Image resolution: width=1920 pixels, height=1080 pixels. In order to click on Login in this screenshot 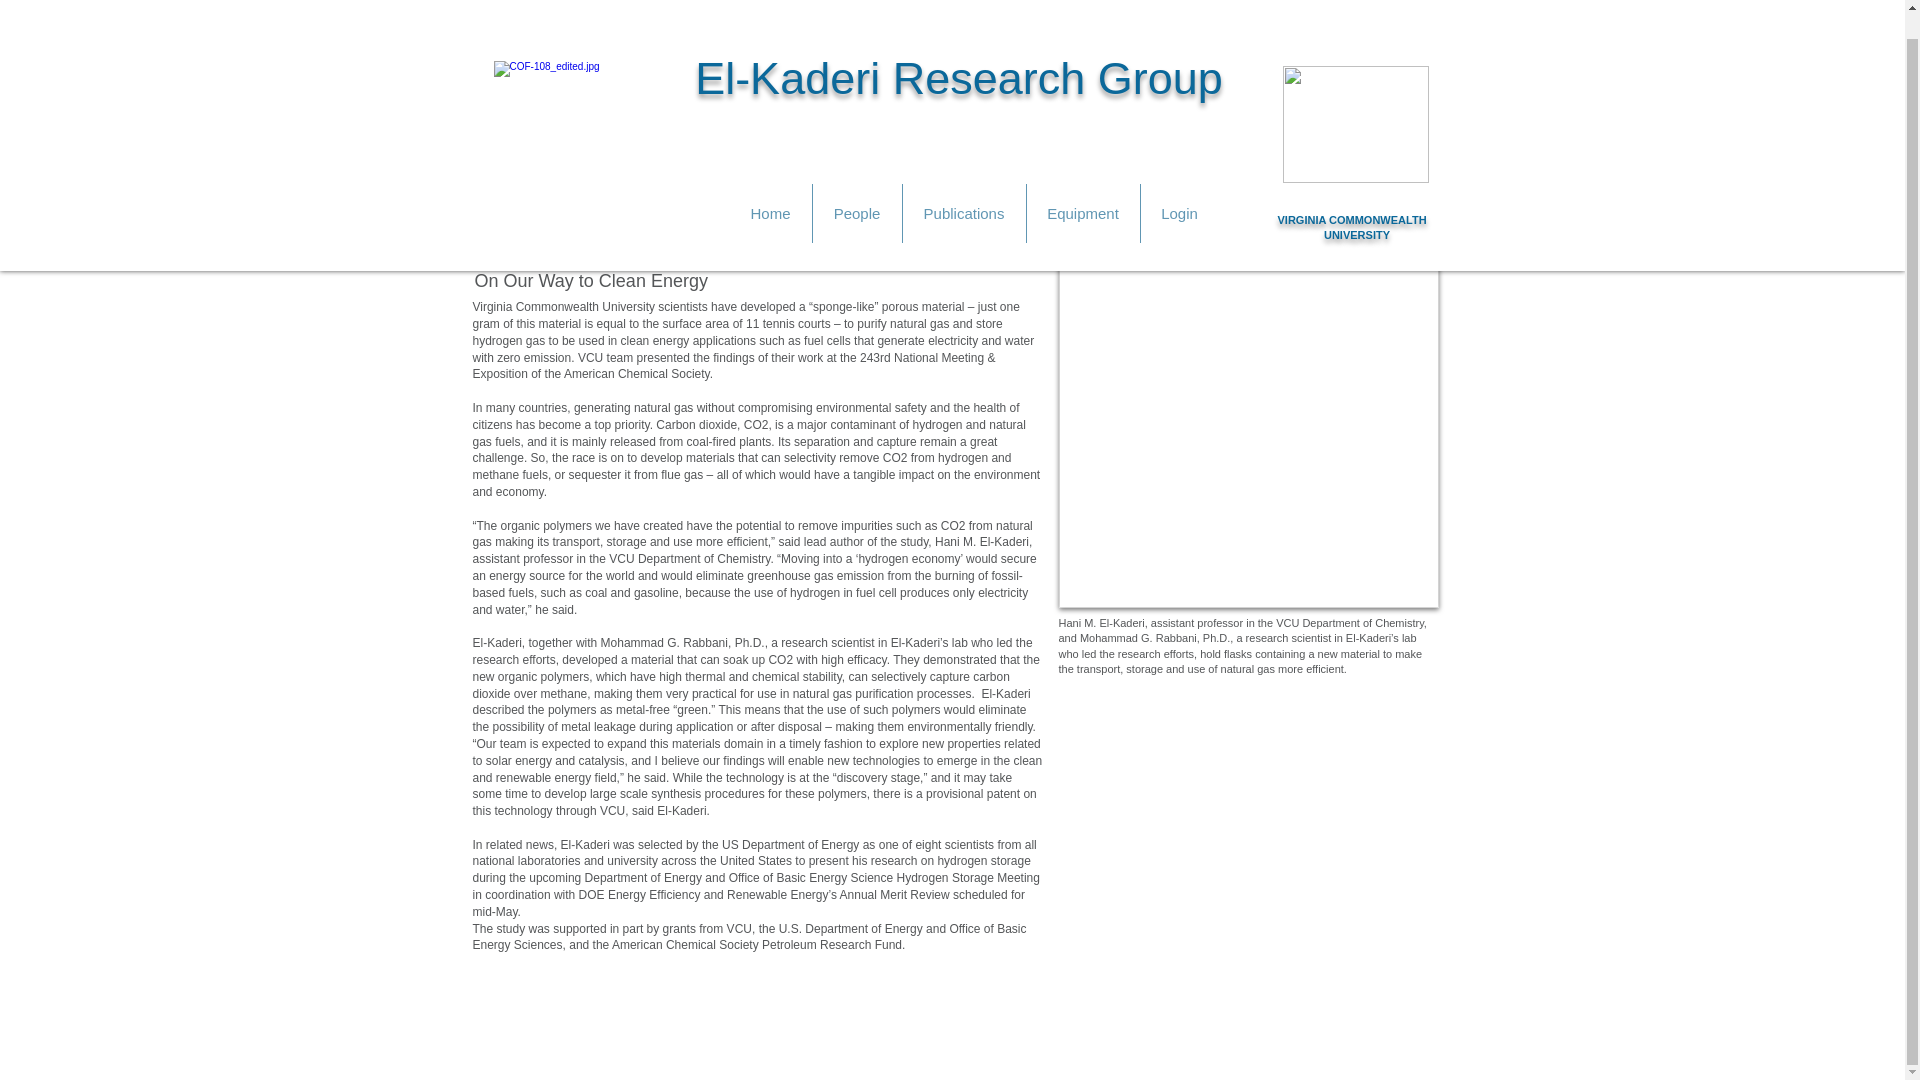, I will do `click(1178, 188)`.